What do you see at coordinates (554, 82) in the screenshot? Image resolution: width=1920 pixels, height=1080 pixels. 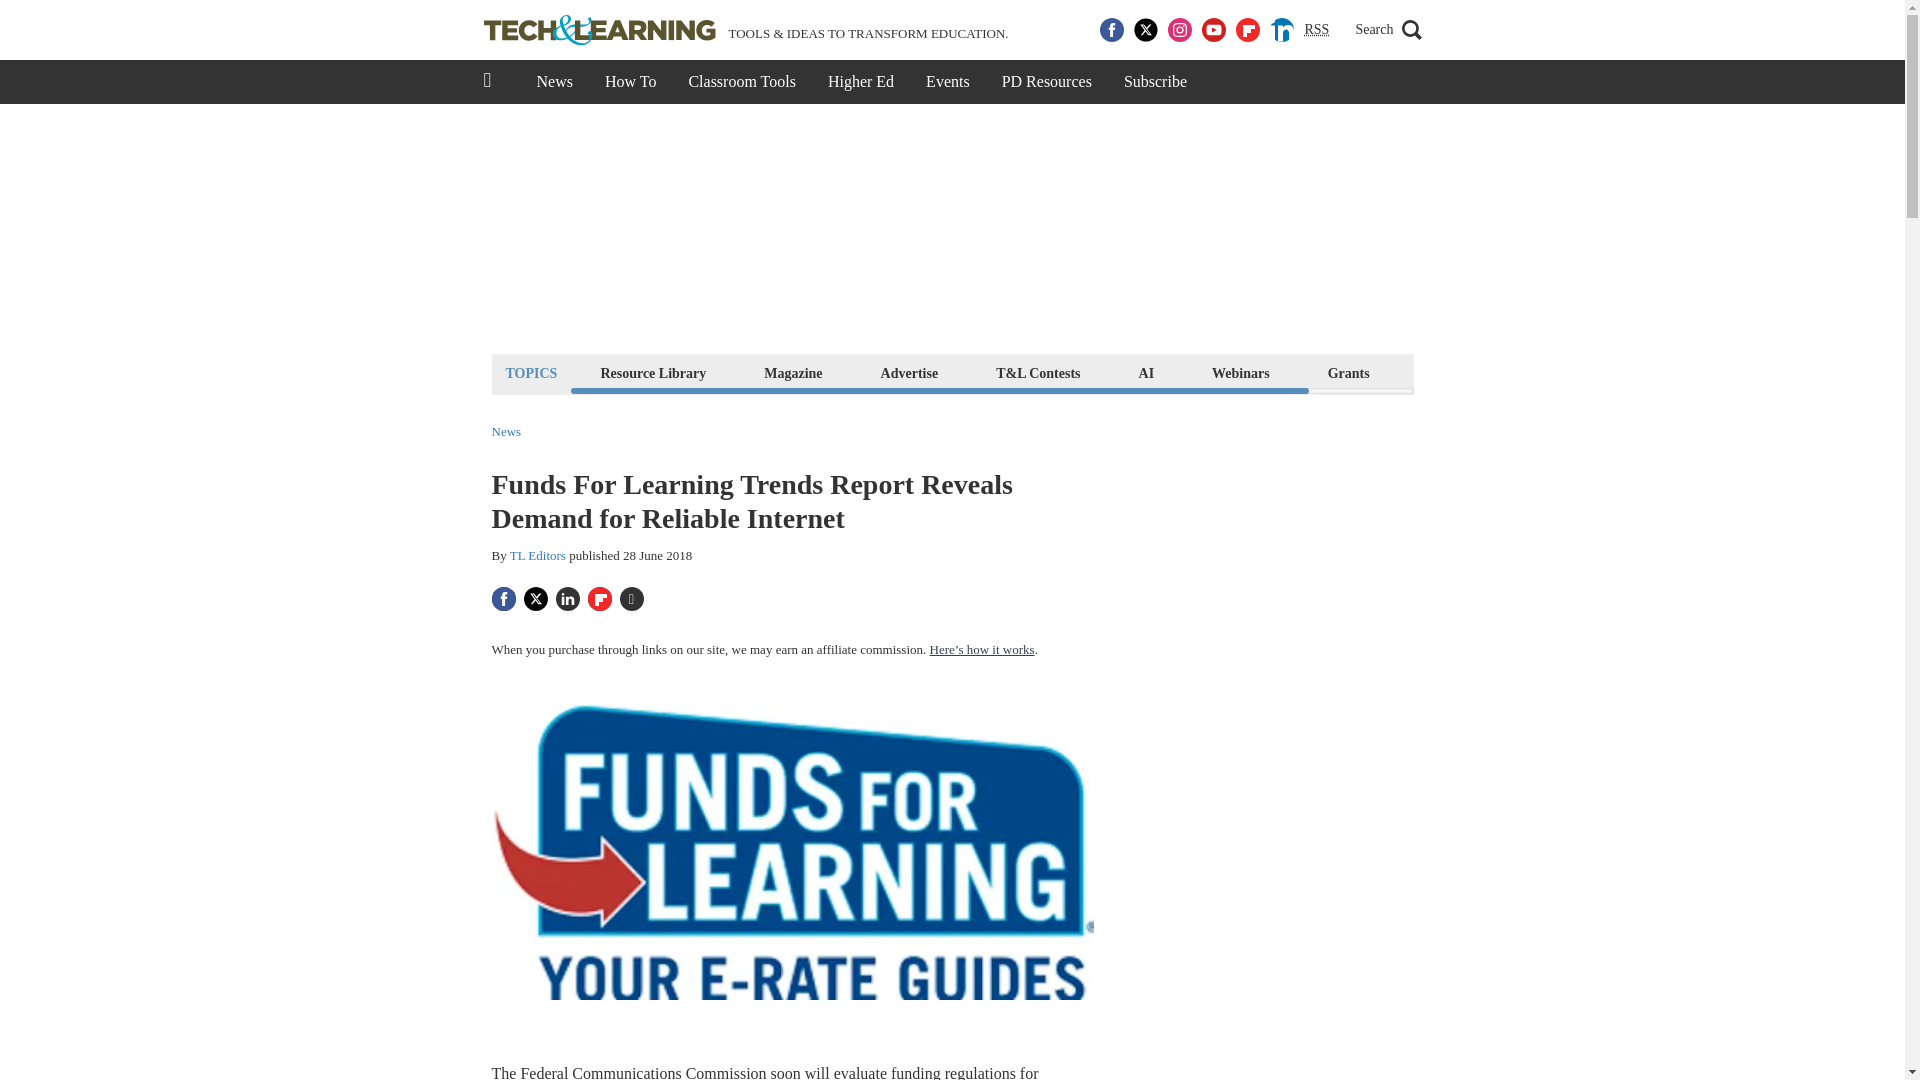 I see `News` at bounding box center [554, 82].